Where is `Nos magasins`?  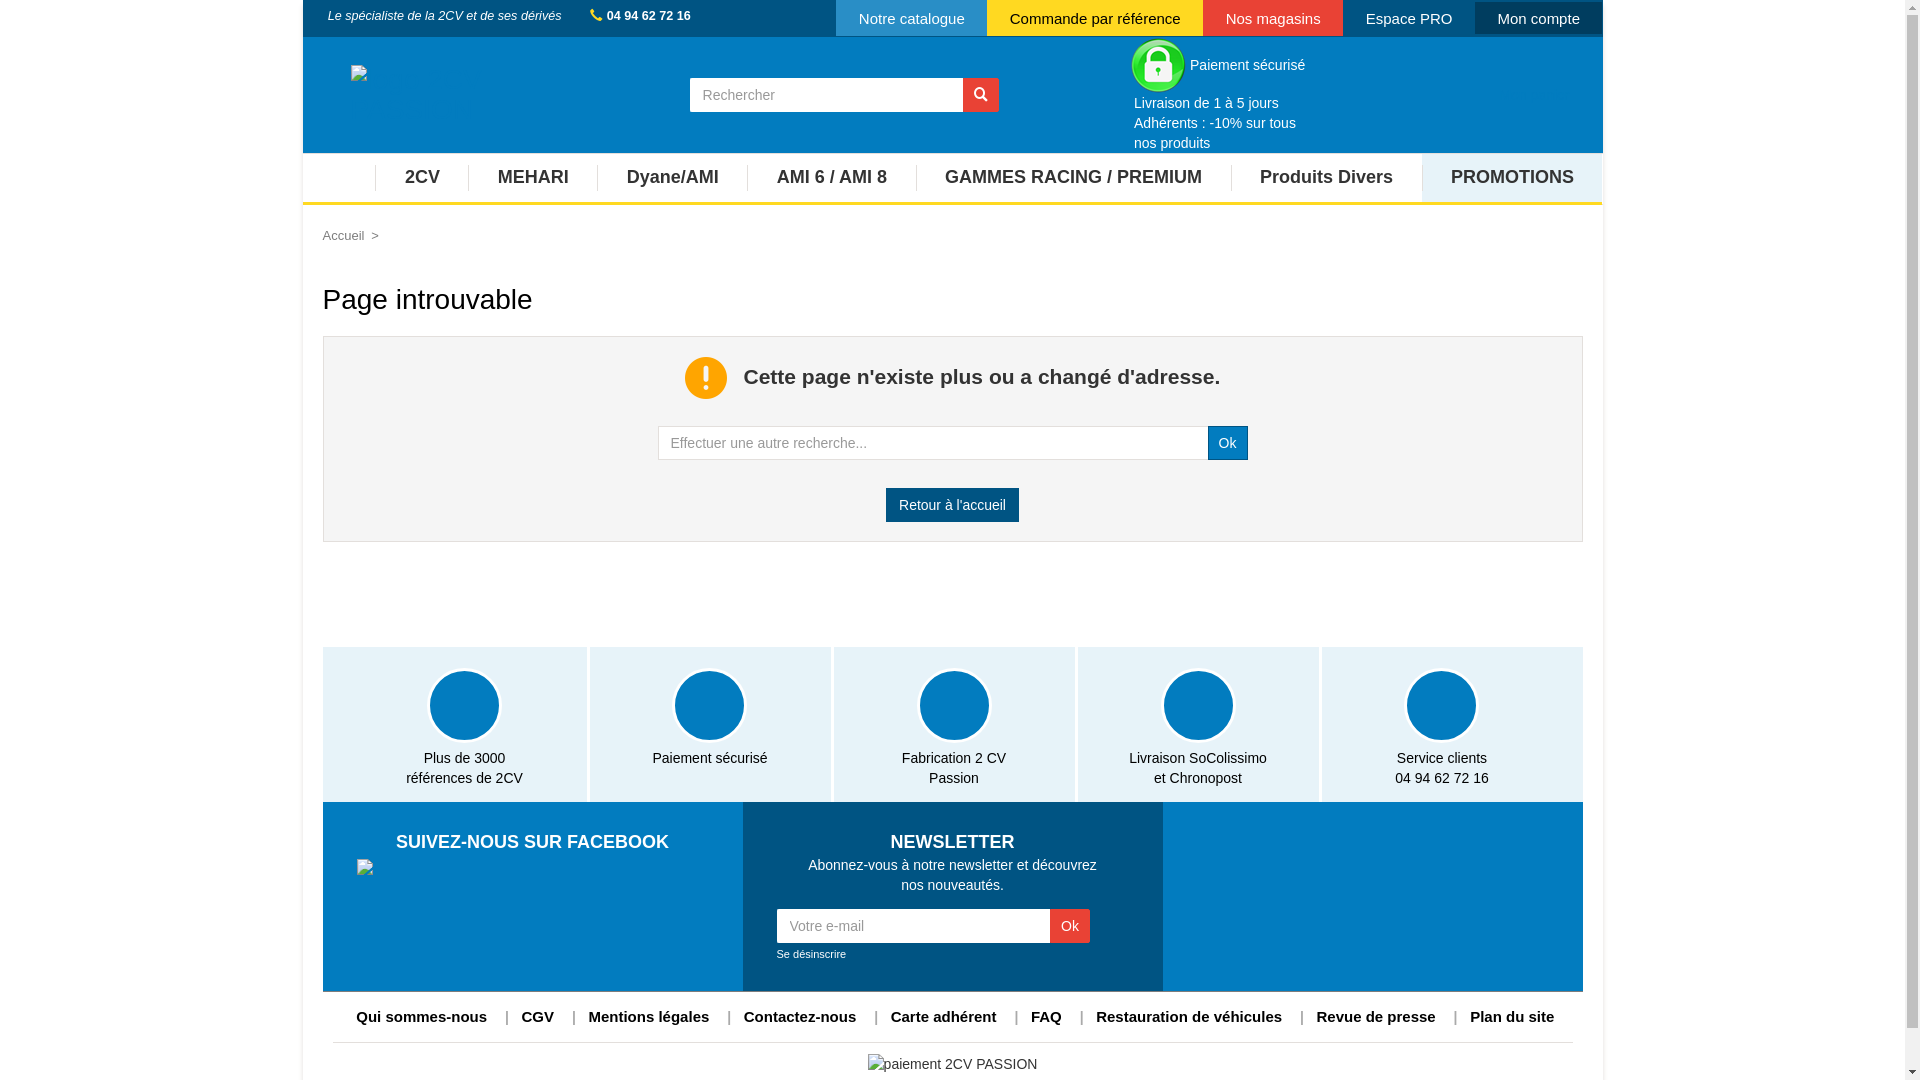
Nos magasins is located at coordinates (1273, 18).